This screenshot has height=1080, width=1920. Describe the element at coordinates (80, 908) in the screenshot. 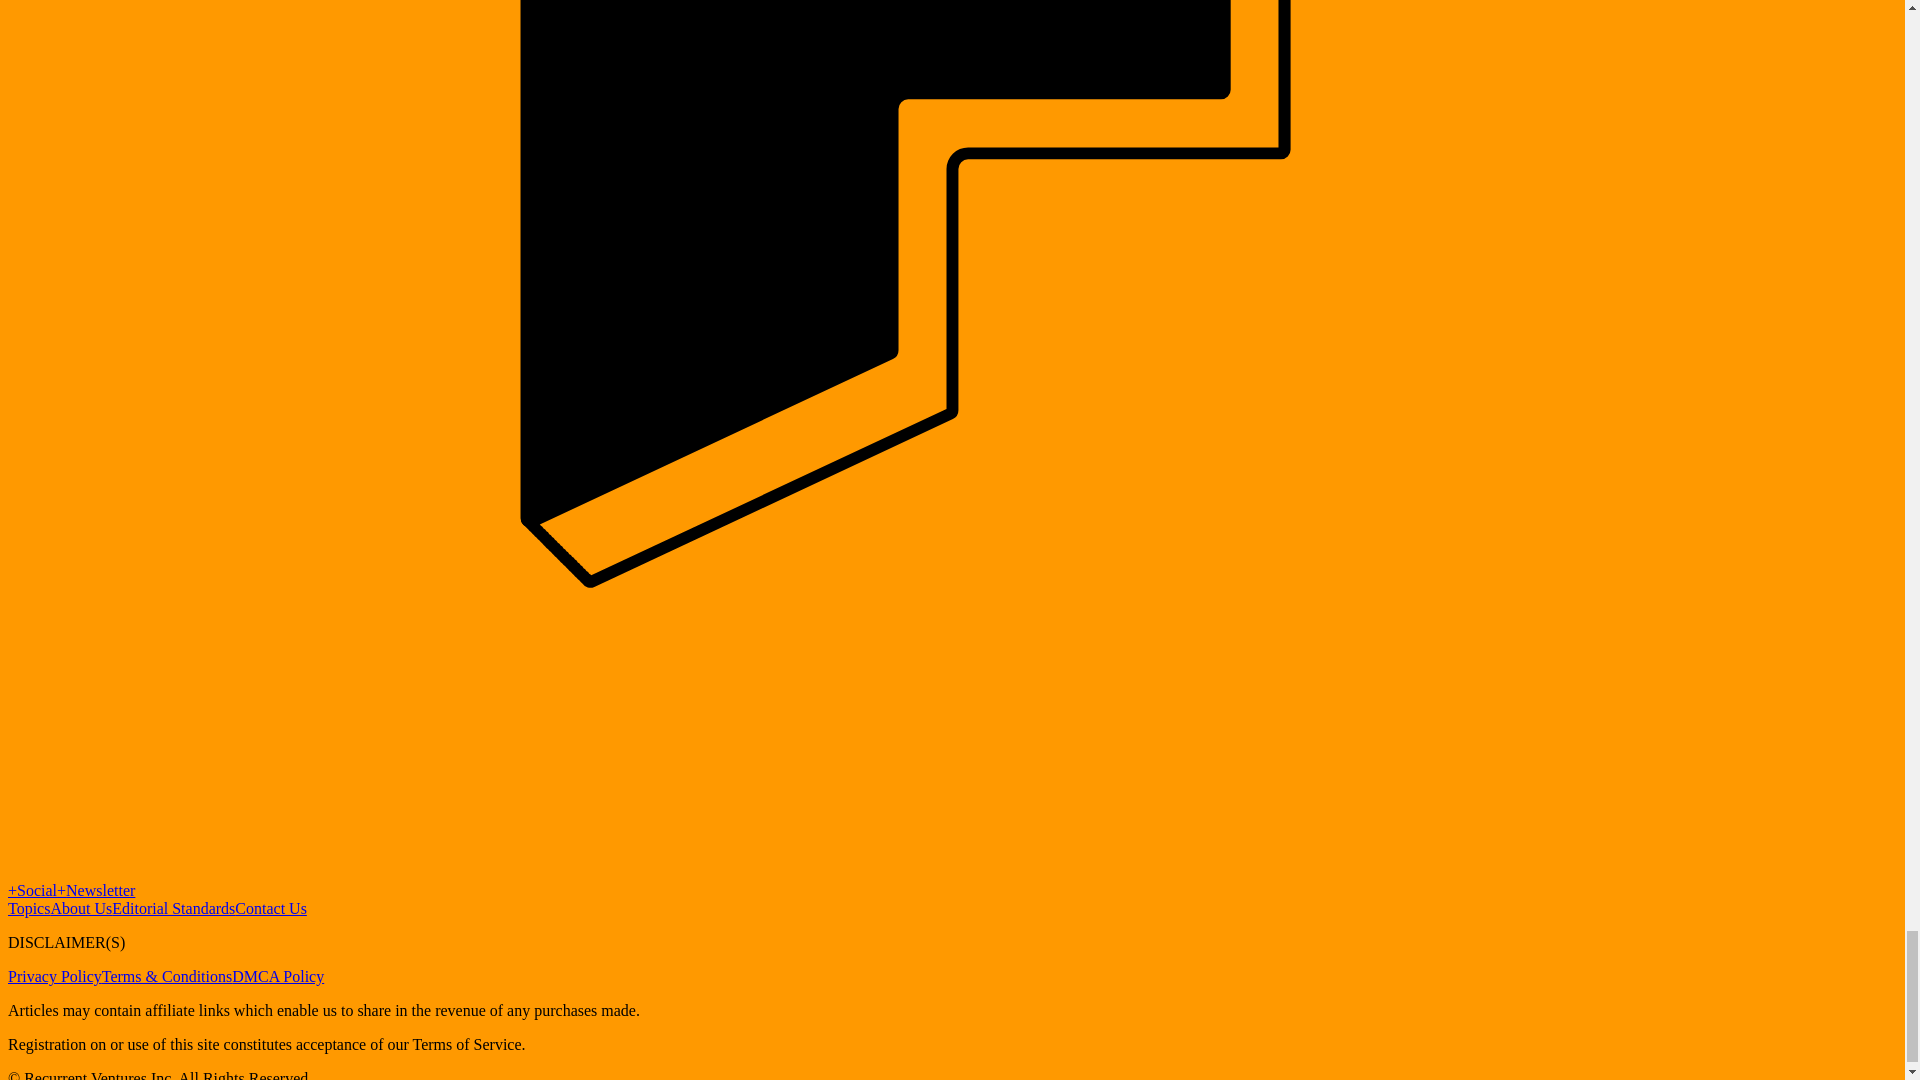

I see `About Us` at that location.